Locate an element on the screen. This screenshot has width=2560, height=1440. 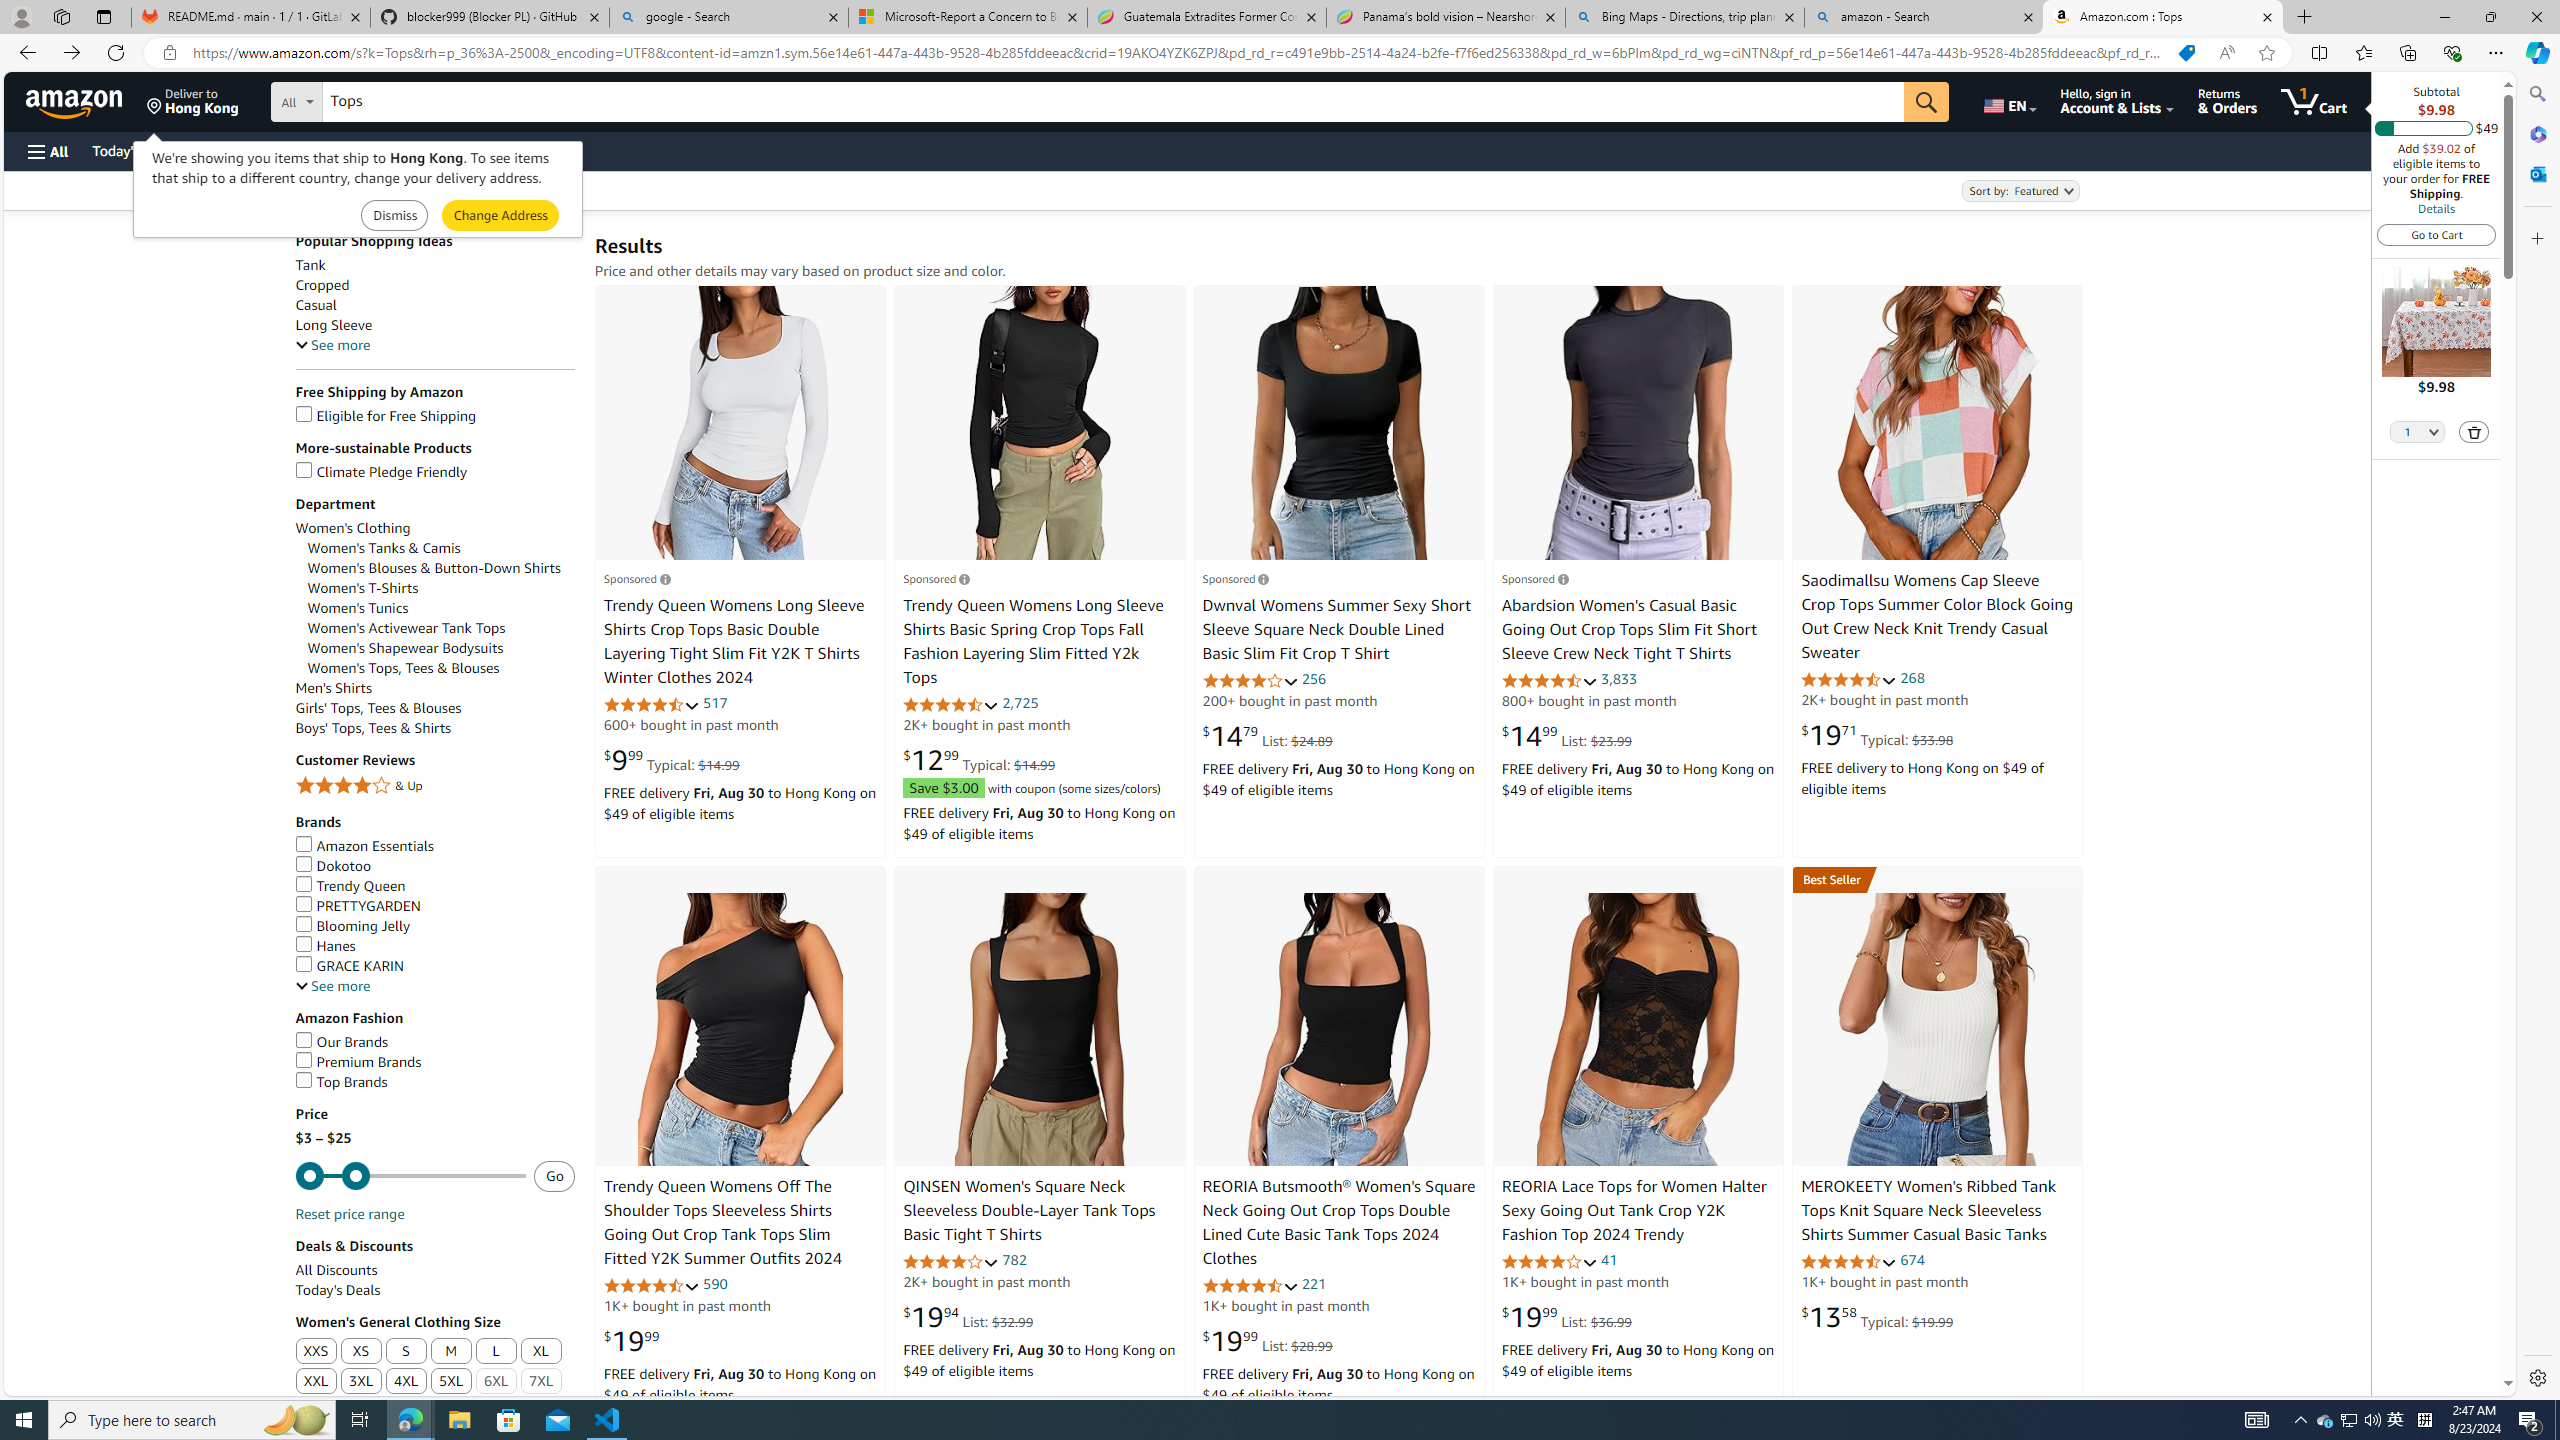
S is located at coordinates (407, 1352).